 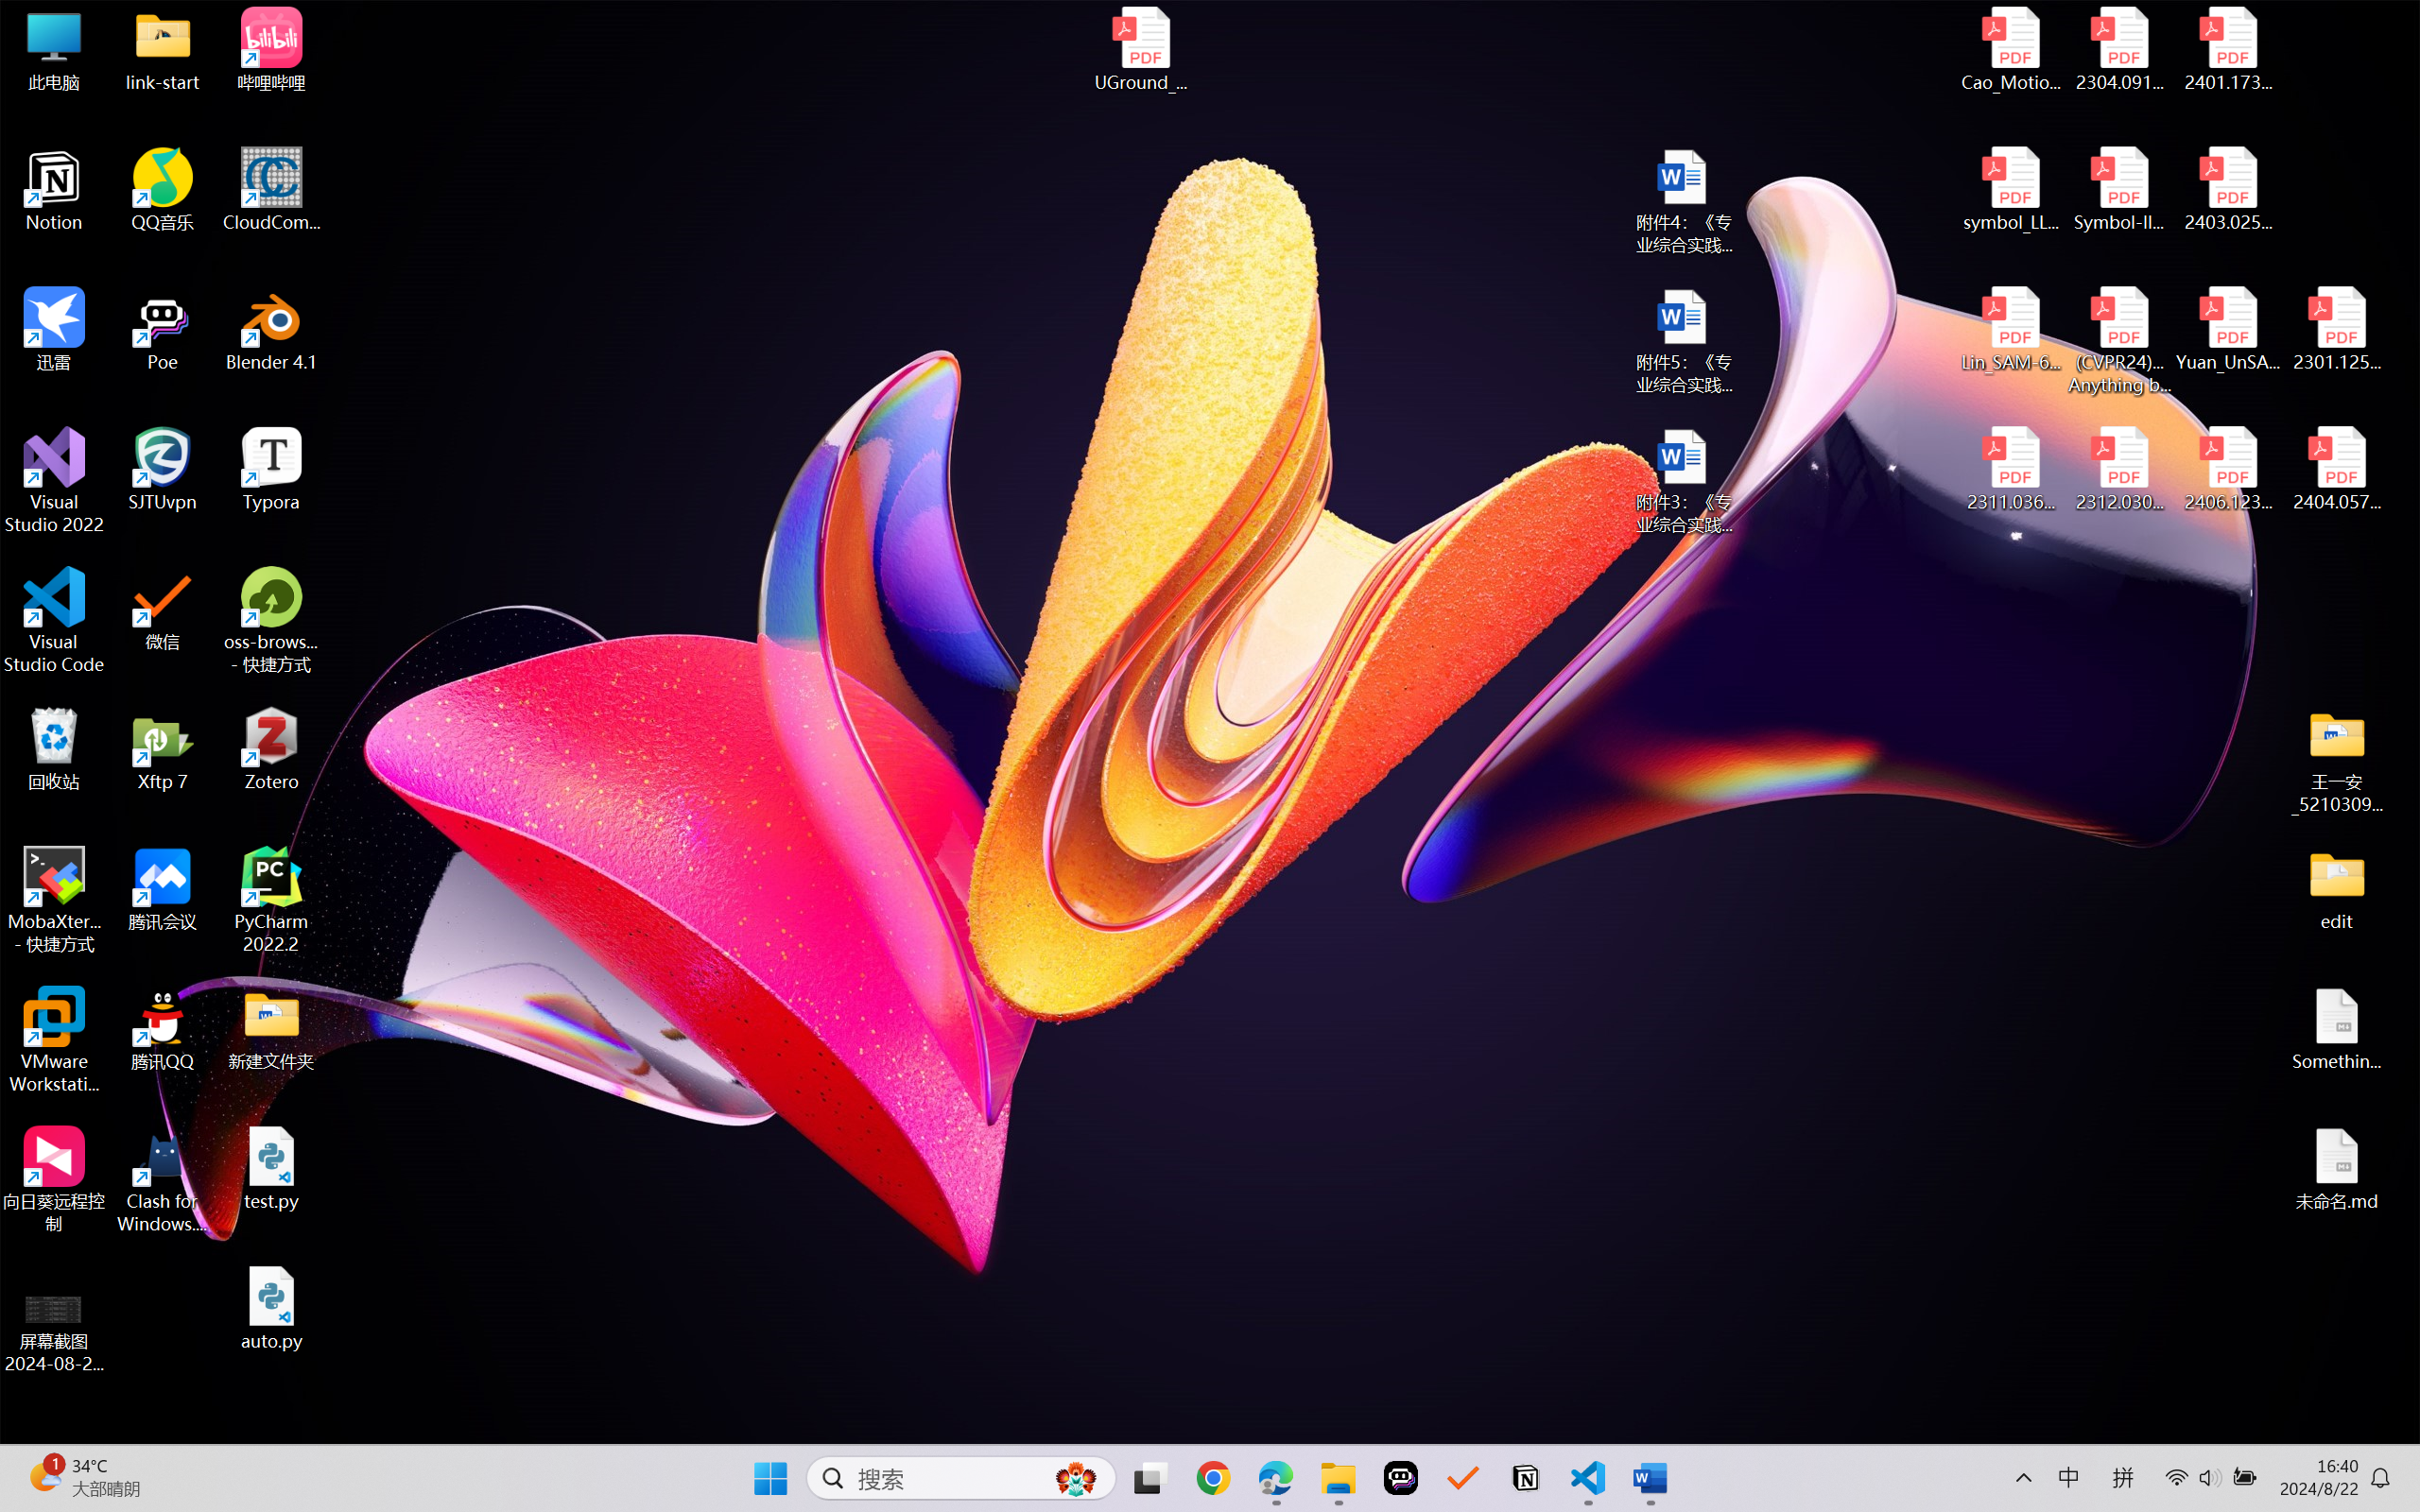 I want to click on 2311.03658v2.pdf, so click(x=2012, y=470).